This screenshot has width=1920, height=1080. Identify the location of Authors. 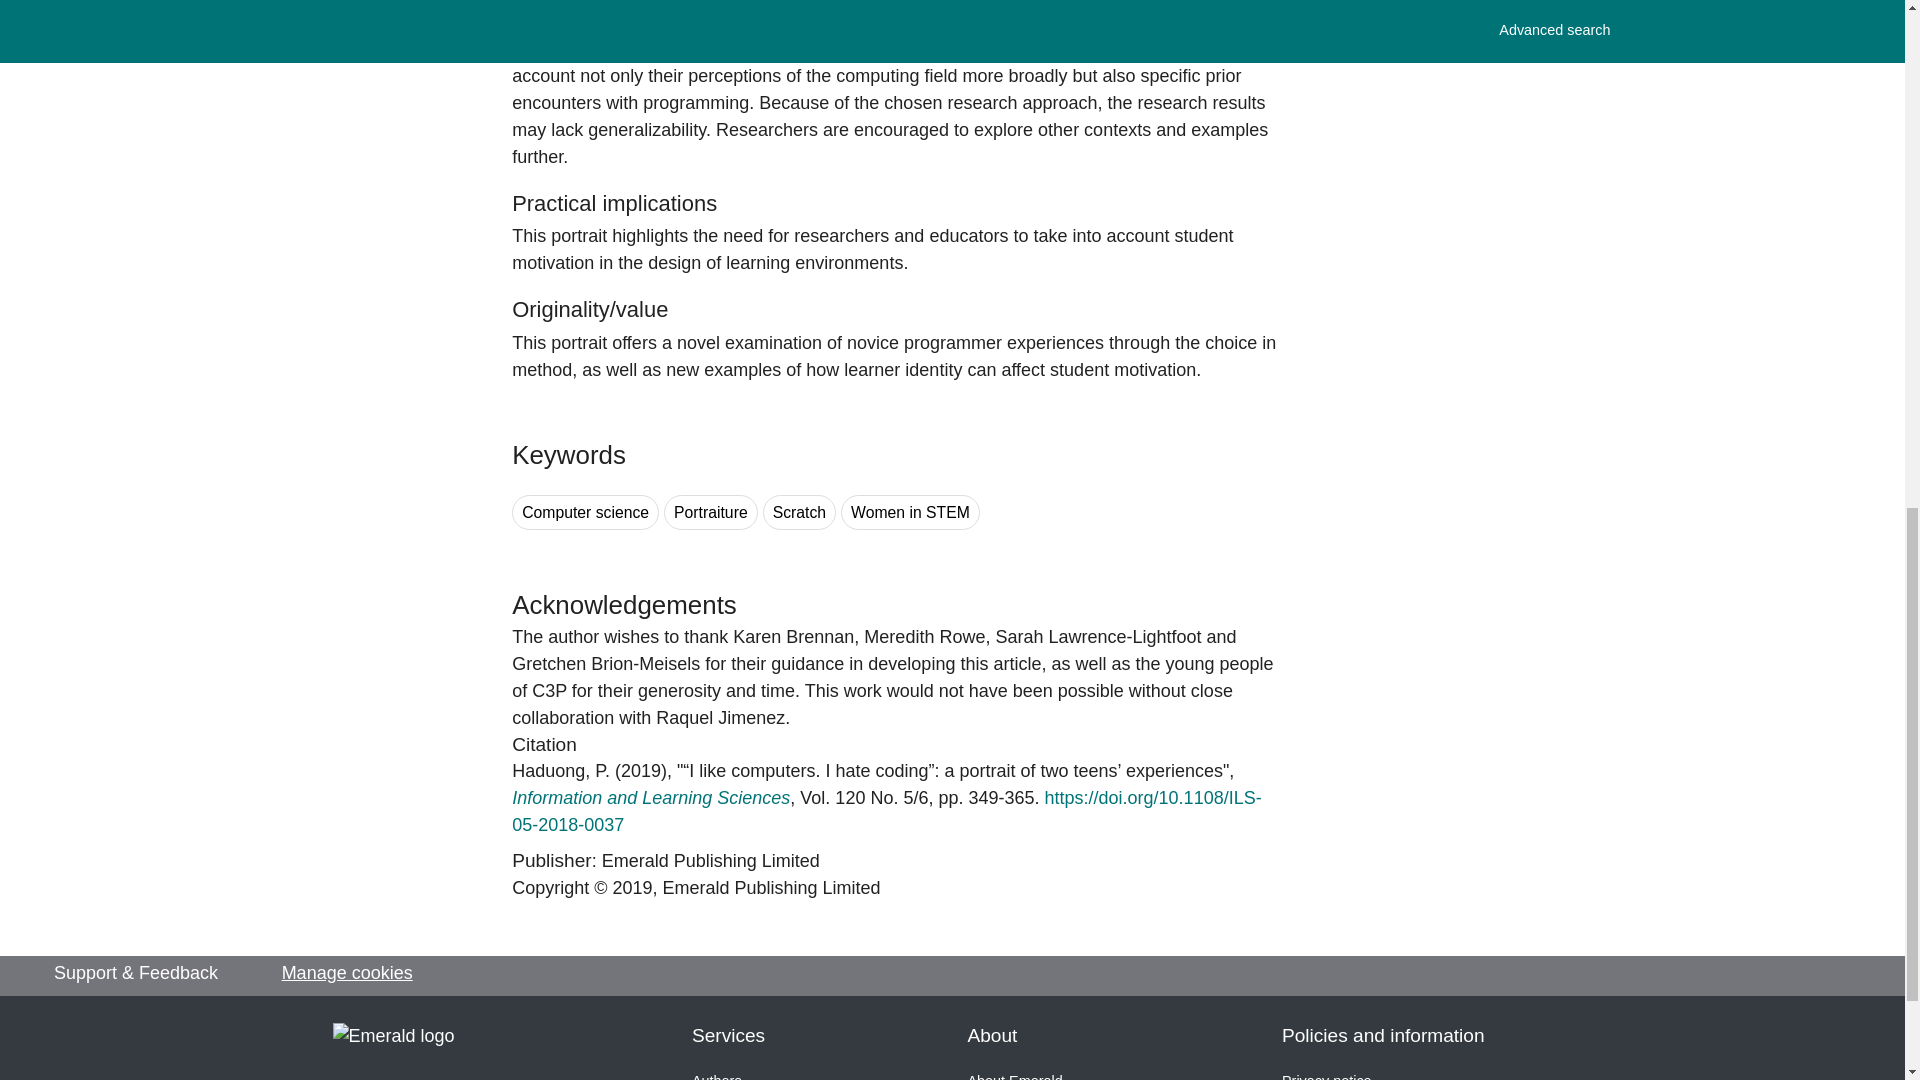
(716, 1076).